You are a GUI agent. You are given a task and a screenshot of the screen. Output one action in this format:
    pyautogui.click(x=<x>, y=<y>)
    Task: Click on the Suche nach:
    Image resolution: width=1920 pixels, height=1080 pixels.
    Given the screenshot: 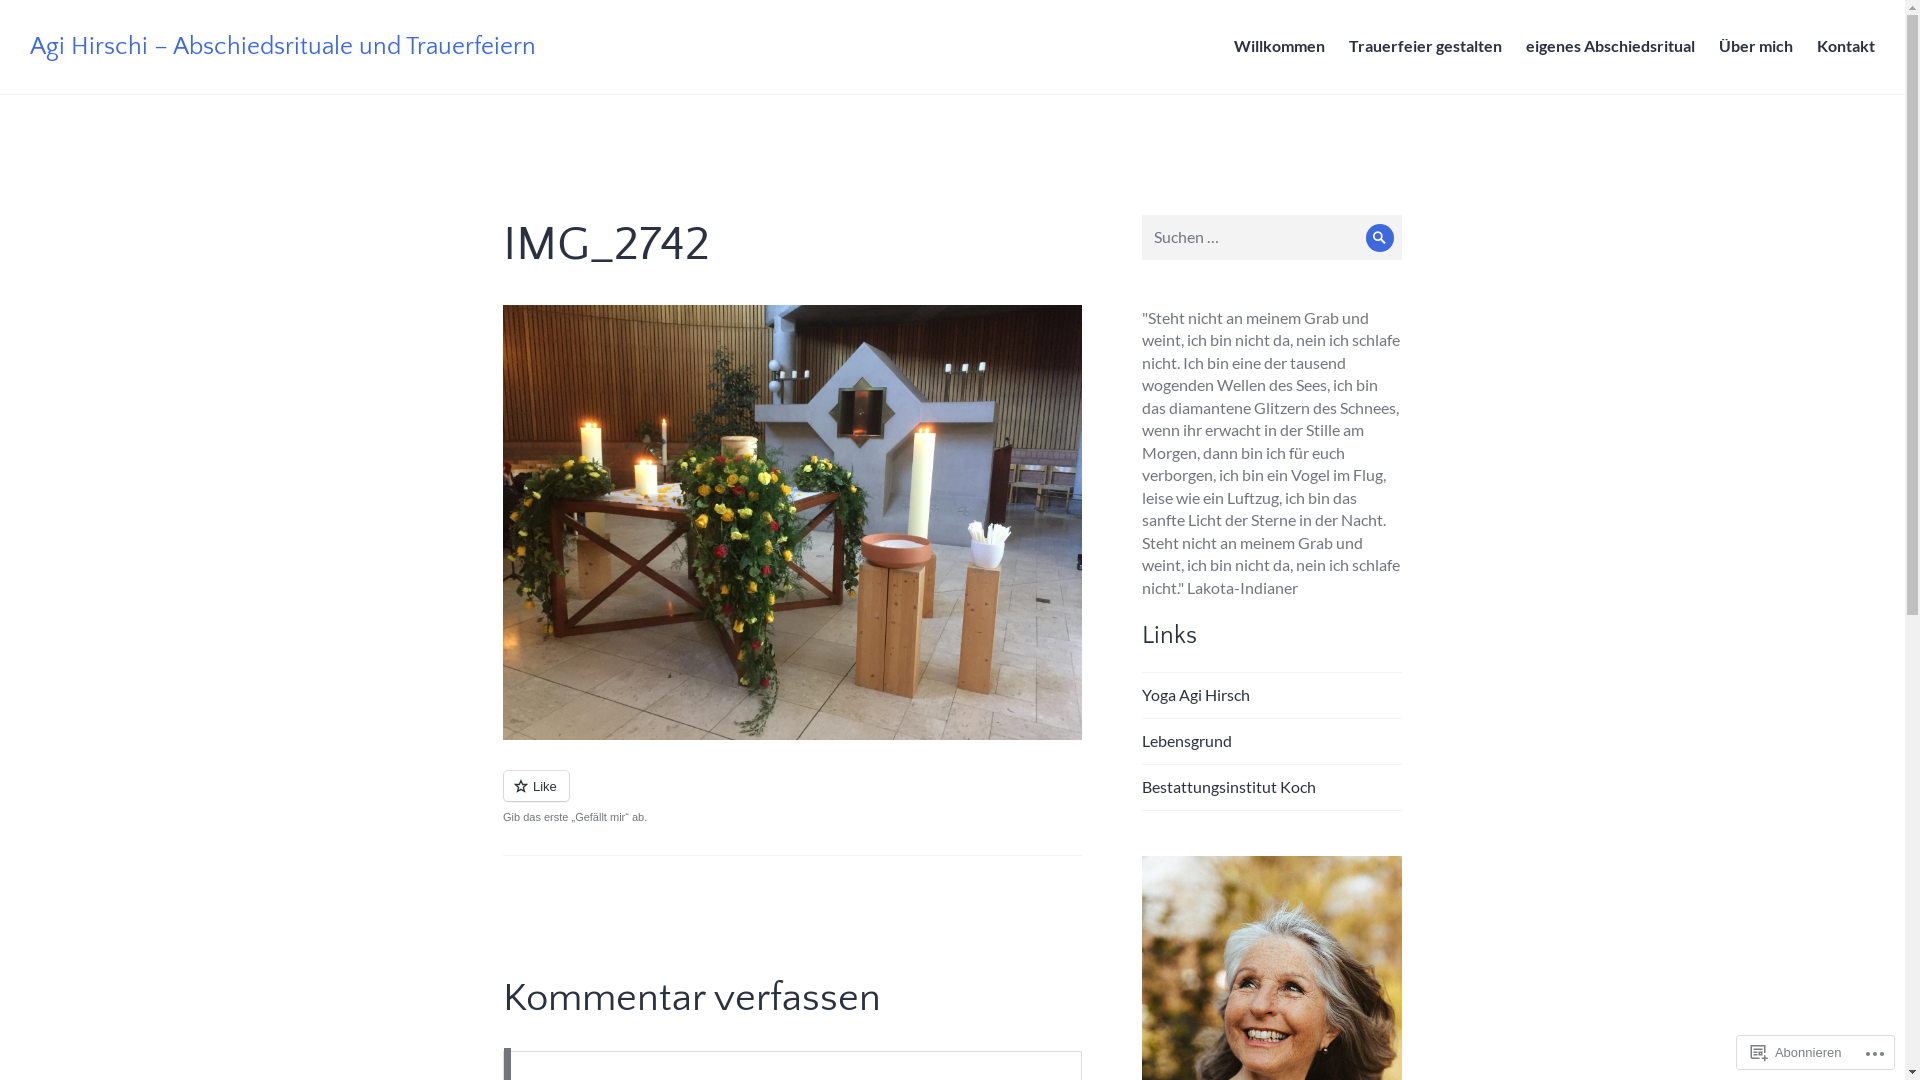 What is the action you would take?
    pyautogui.click(x=1272, y=238)
    